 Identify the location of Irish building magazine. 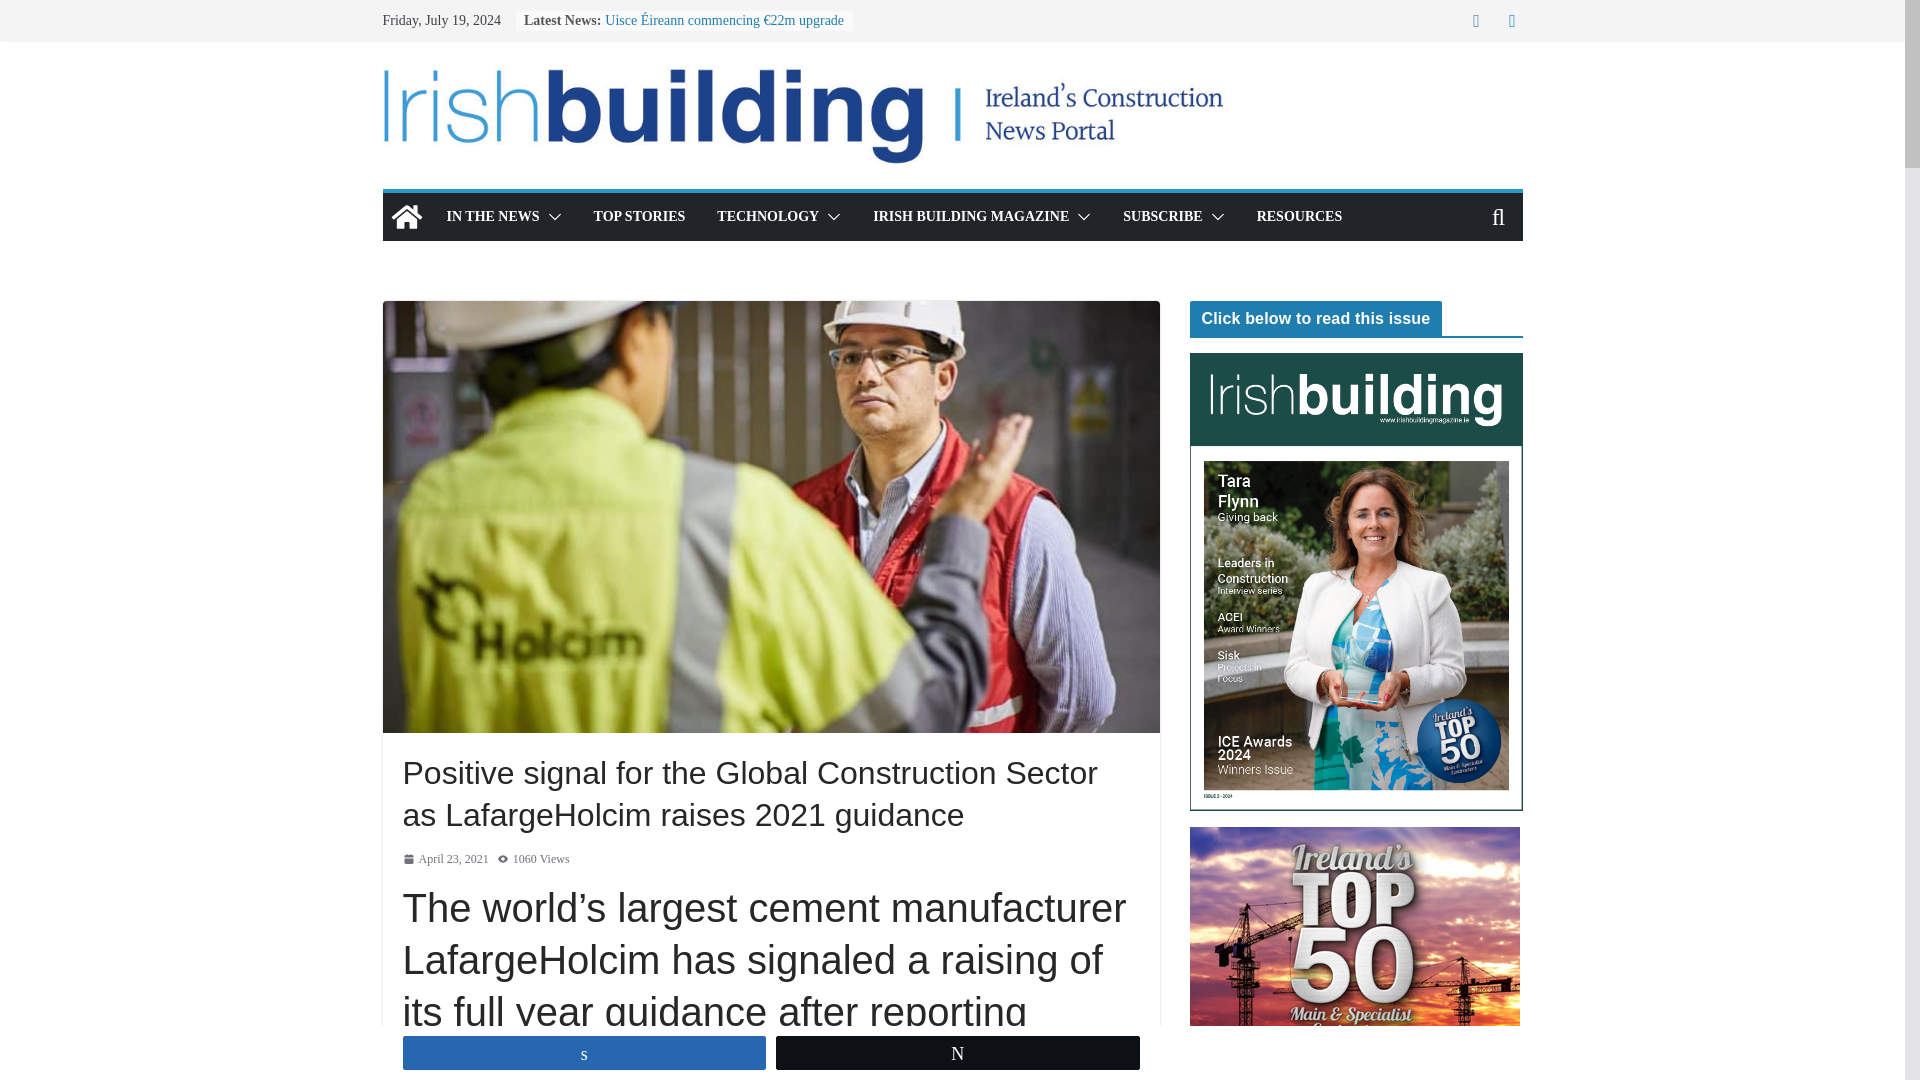
(406, 216).